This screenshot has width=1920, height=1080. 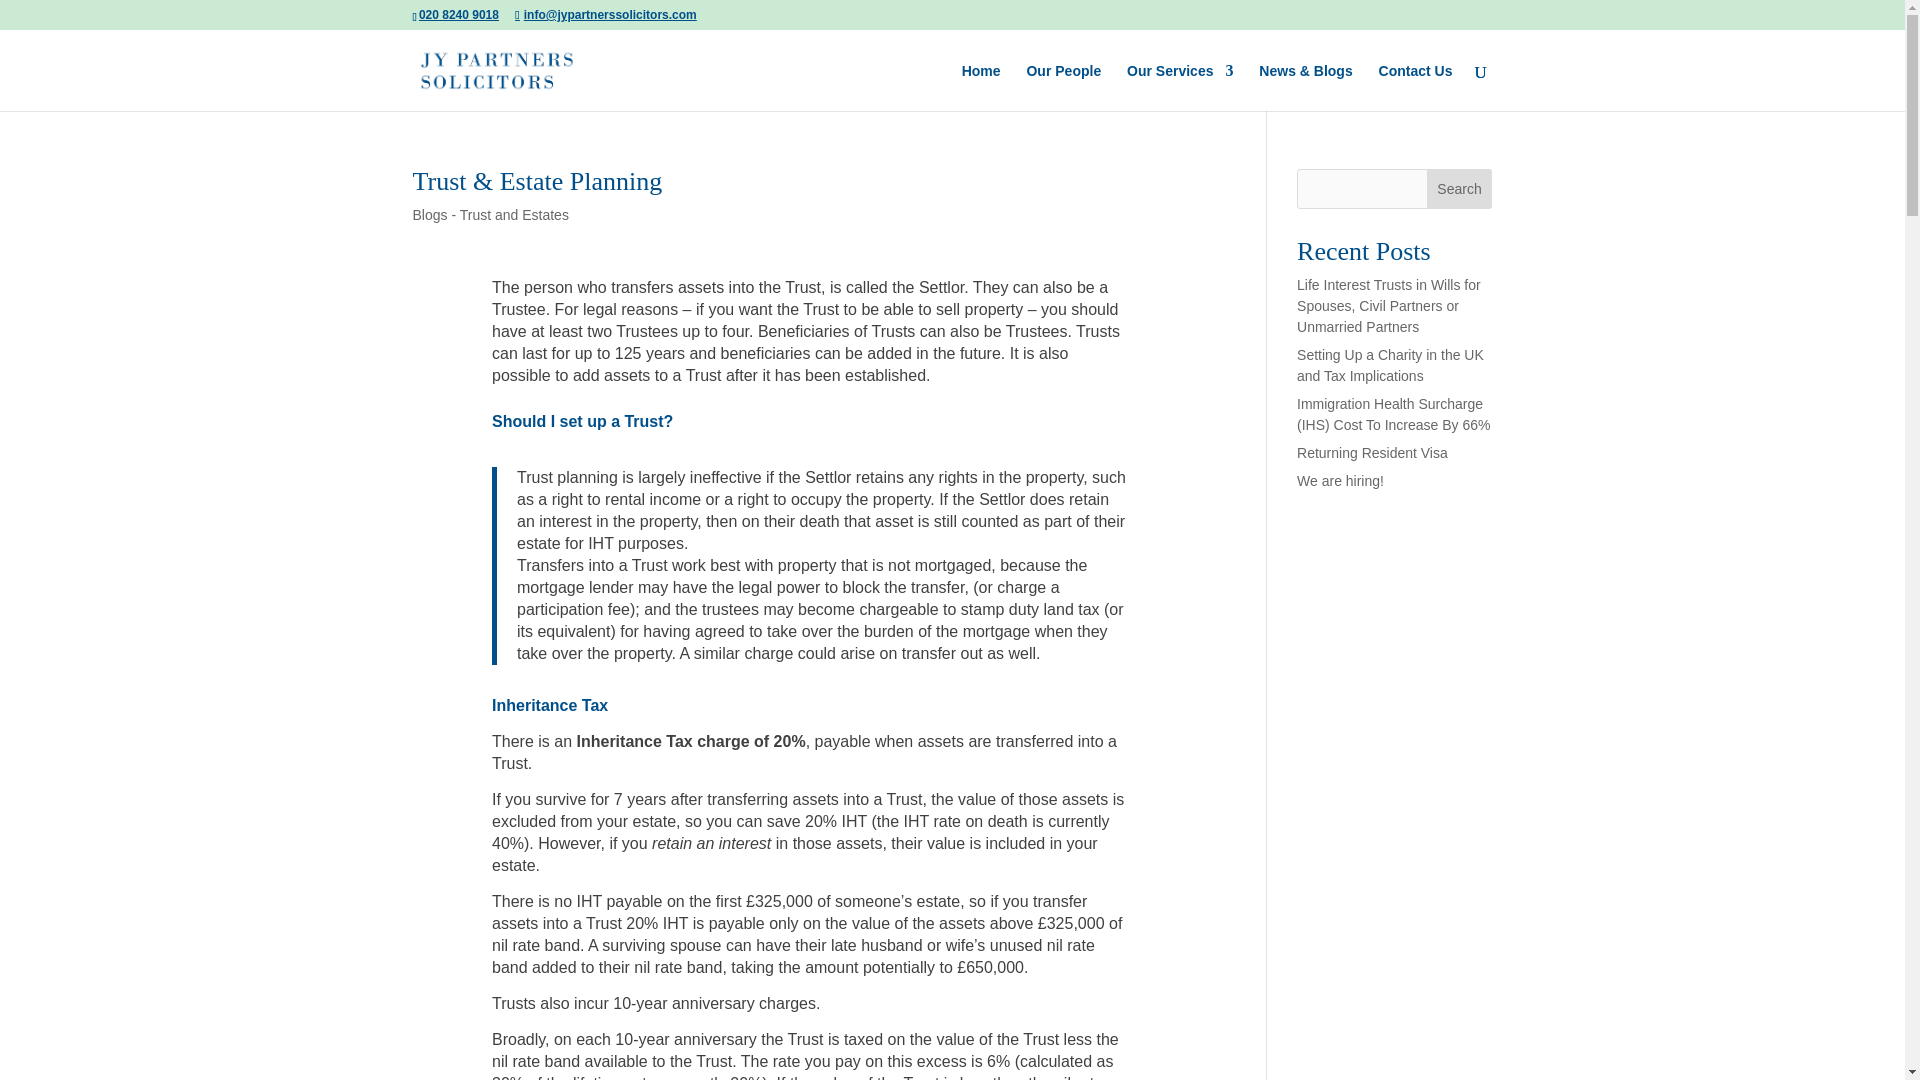 I want to click on Our People, so click(x=1062, y=87).